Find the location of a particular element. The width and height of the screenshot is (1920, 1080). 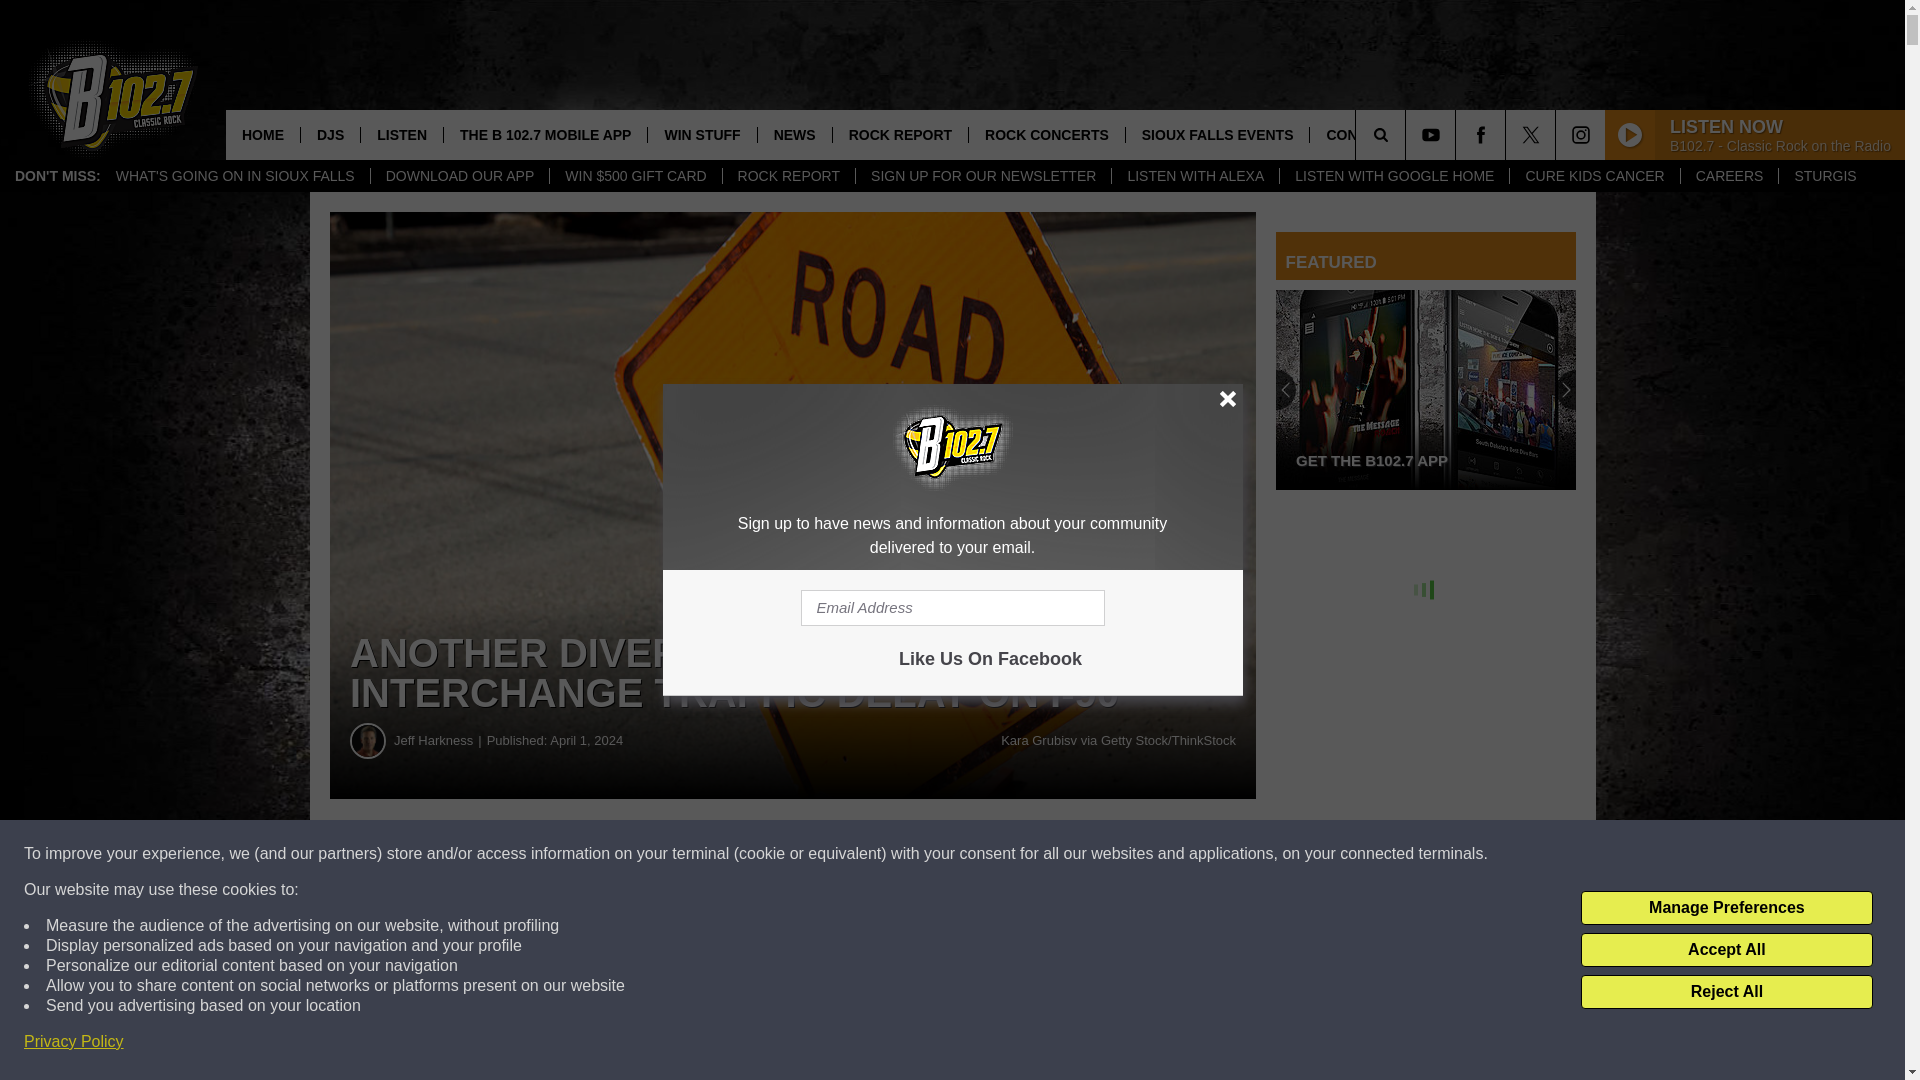

LISTEN WITH GOOGLE HOME is located at coordinates (1394, 176).